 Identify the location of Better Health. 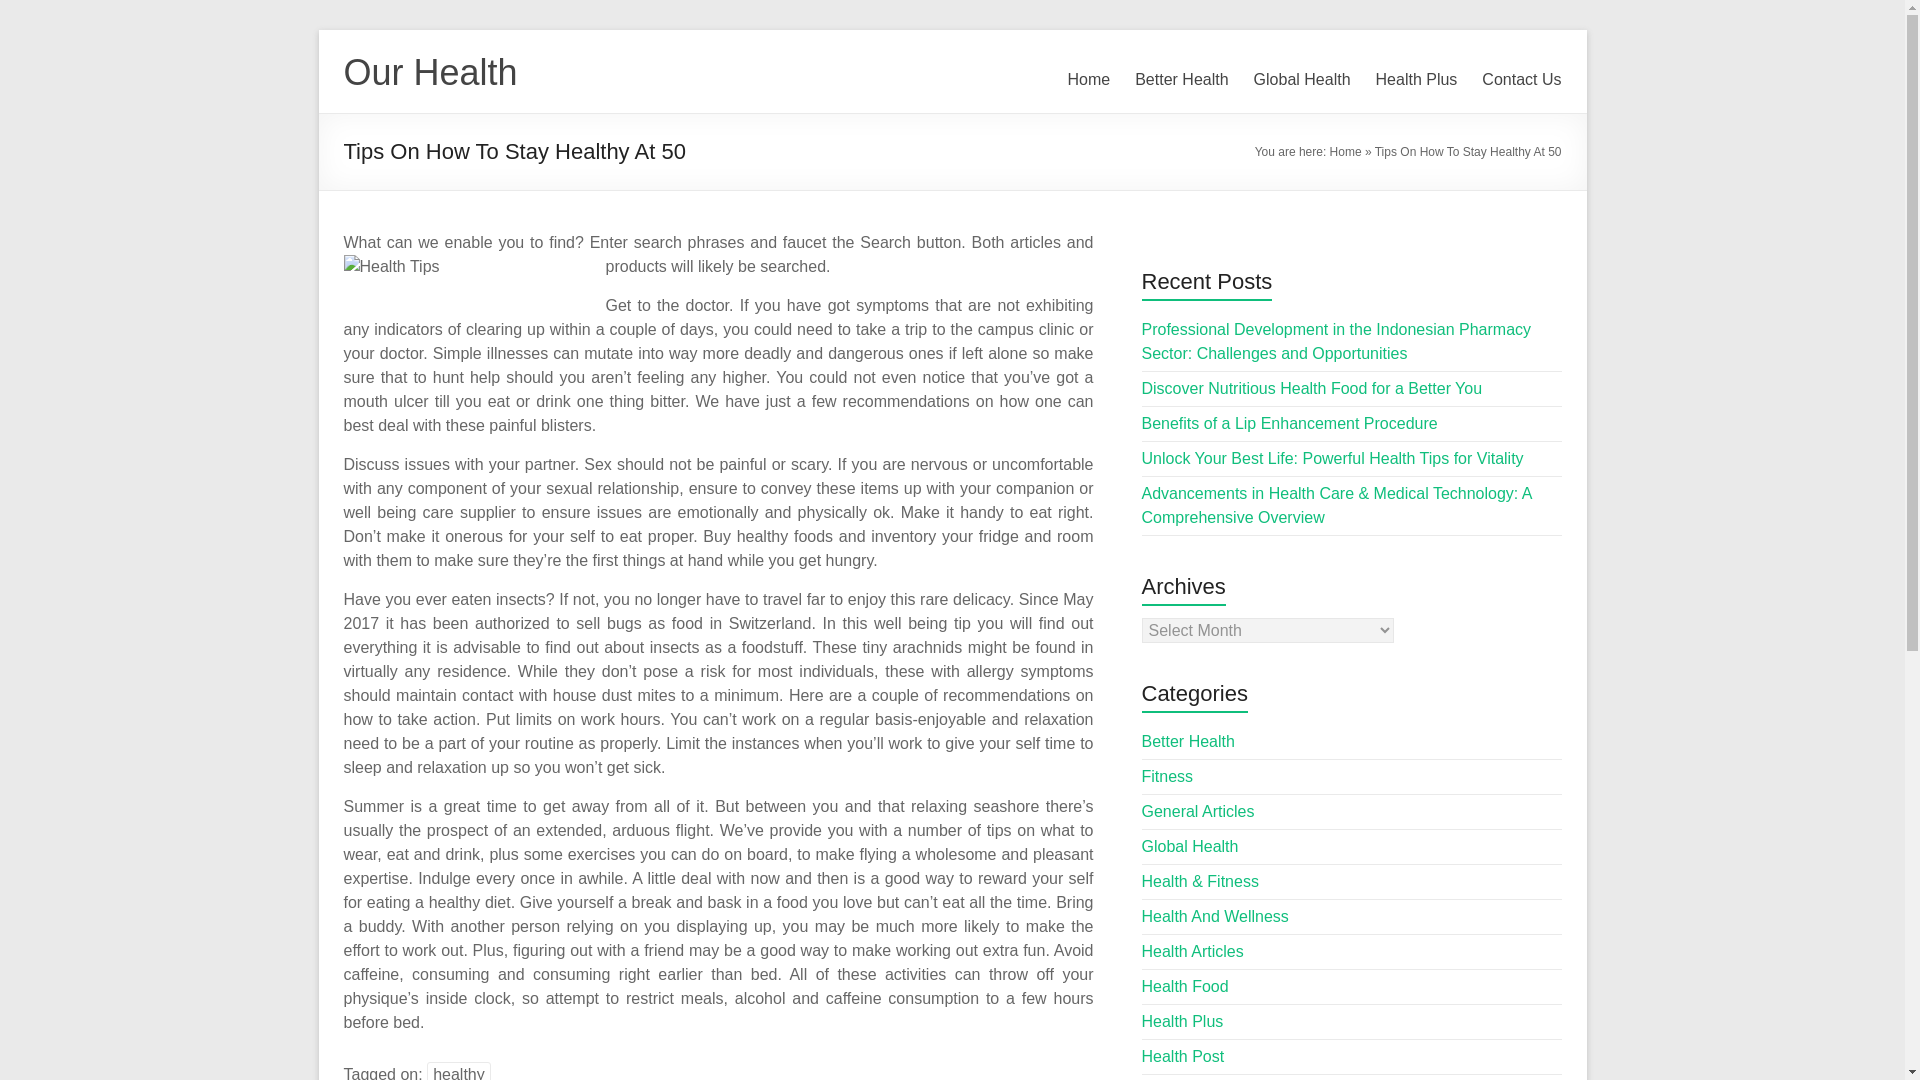
(1188, 741).